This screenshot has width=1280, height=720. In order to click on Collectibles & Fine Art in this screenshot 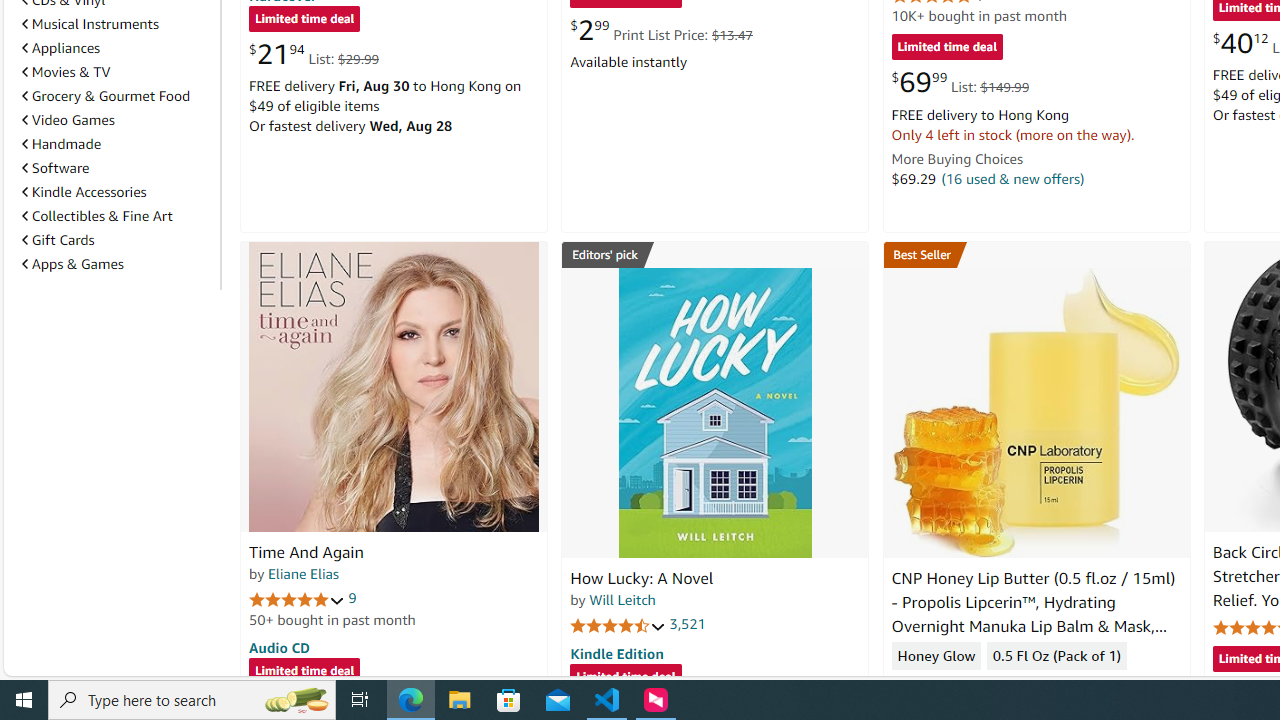, I will do `click(96, 216)`.